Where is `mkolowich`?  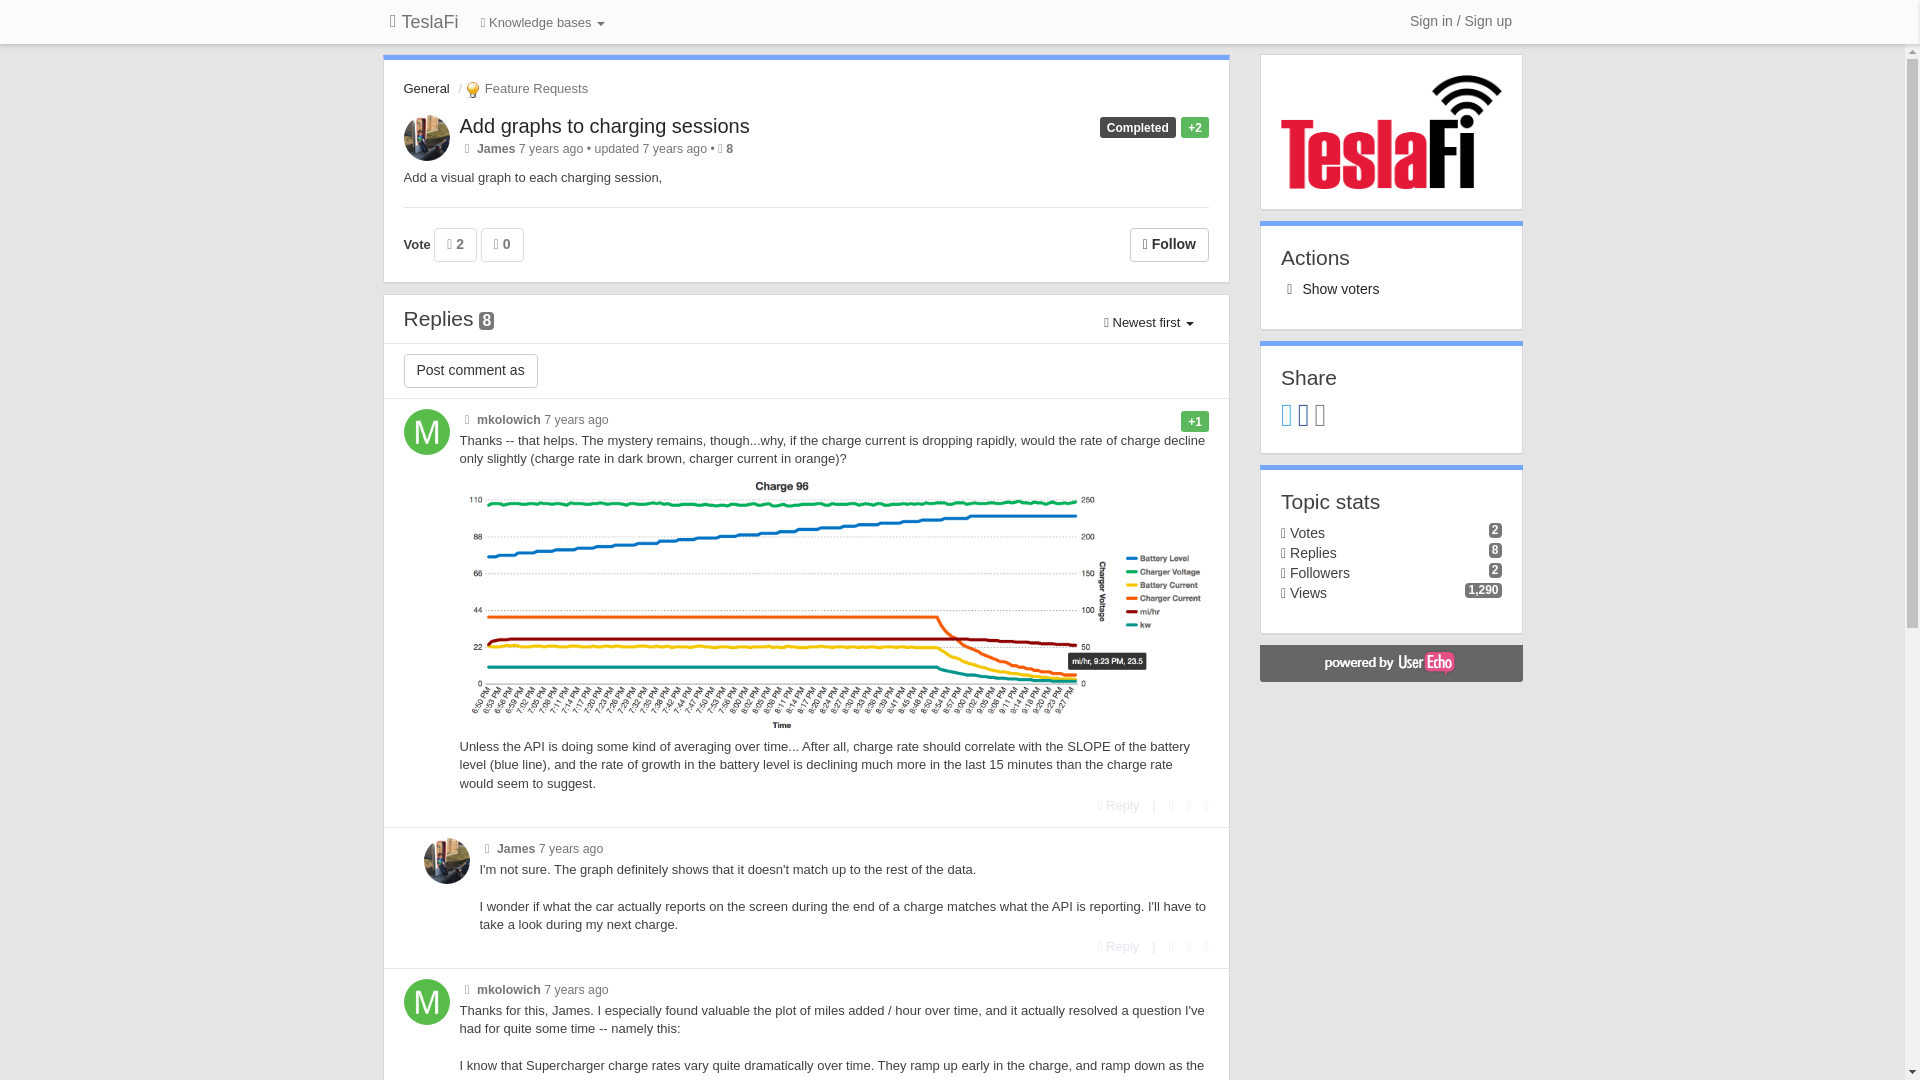 mkolowich is located at coordinates (508, 989).